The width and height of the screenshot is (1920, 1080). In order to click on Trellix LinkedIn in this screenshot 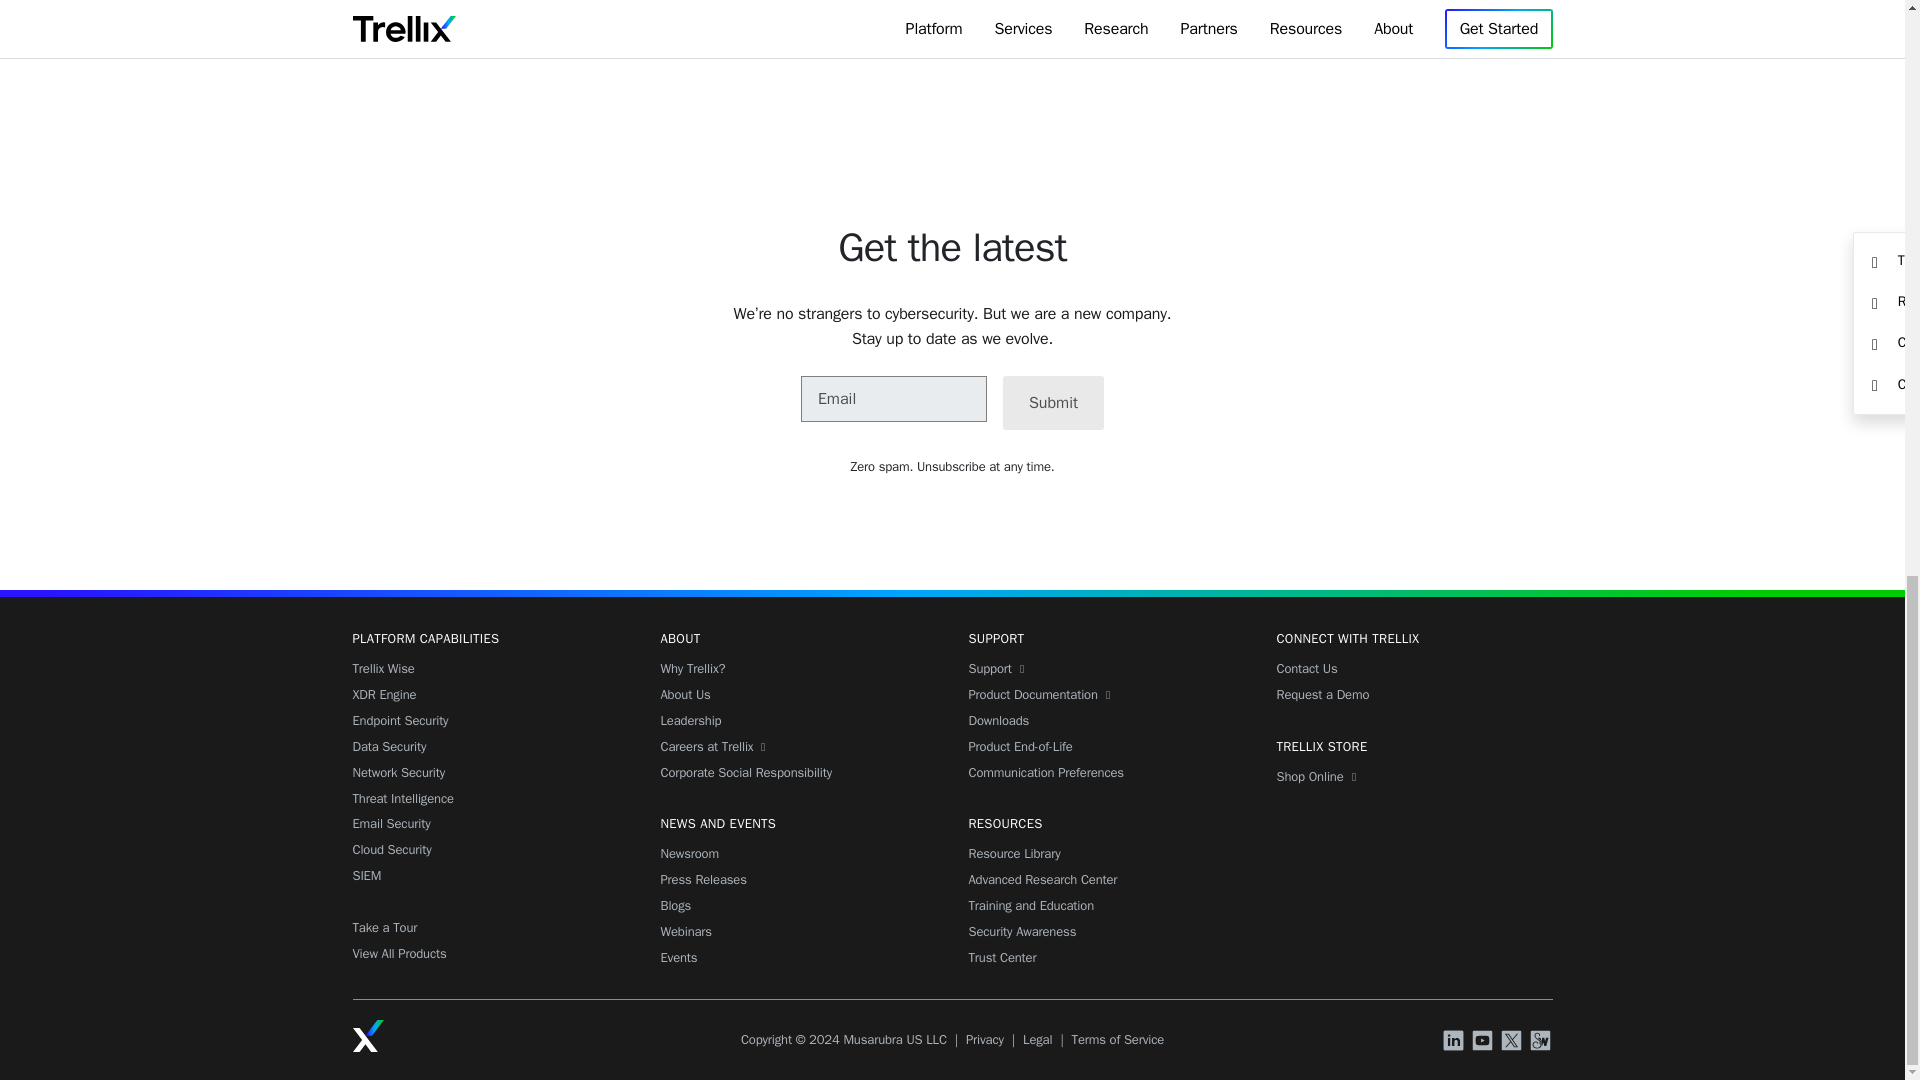, I will do `click(1456, 1042)`.